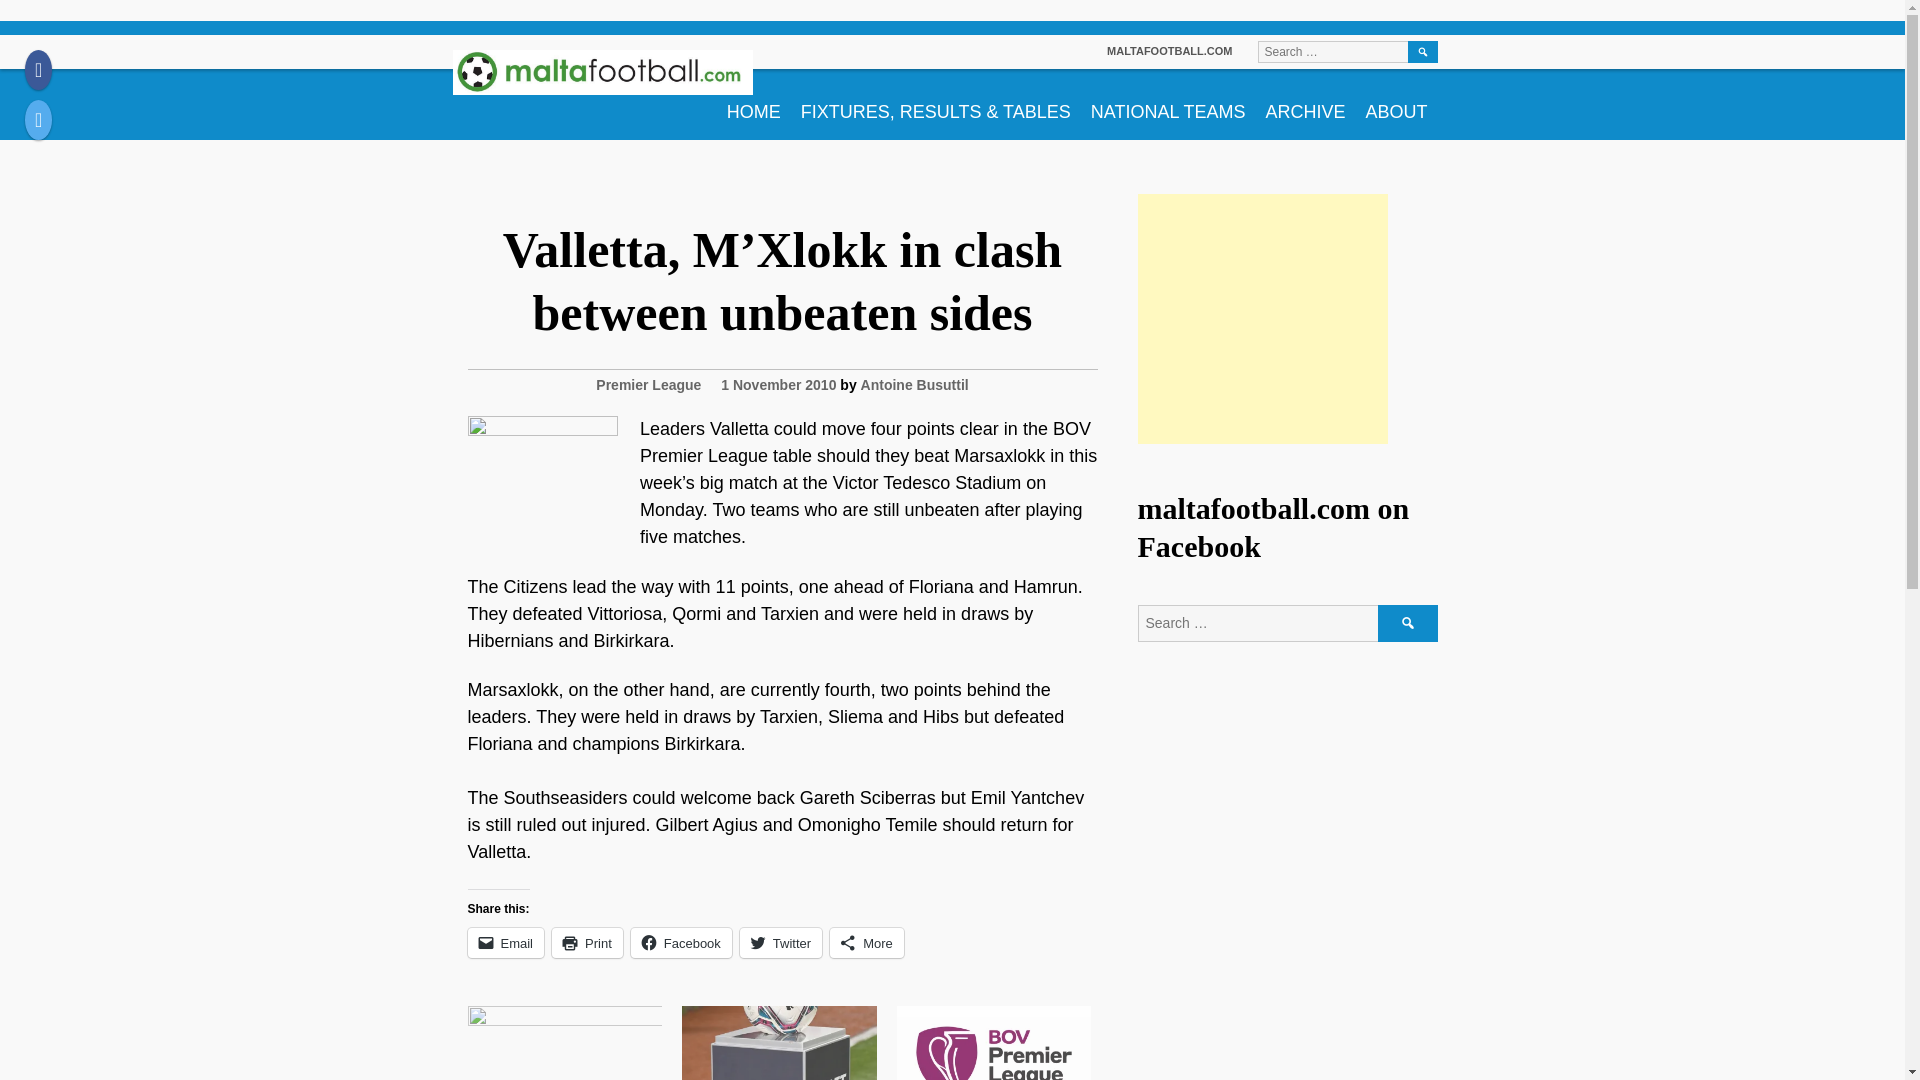 This screenshot has width=1920, height=1080. I want to click on MALTAFOOTBALL.COM, so click(1170, 51).